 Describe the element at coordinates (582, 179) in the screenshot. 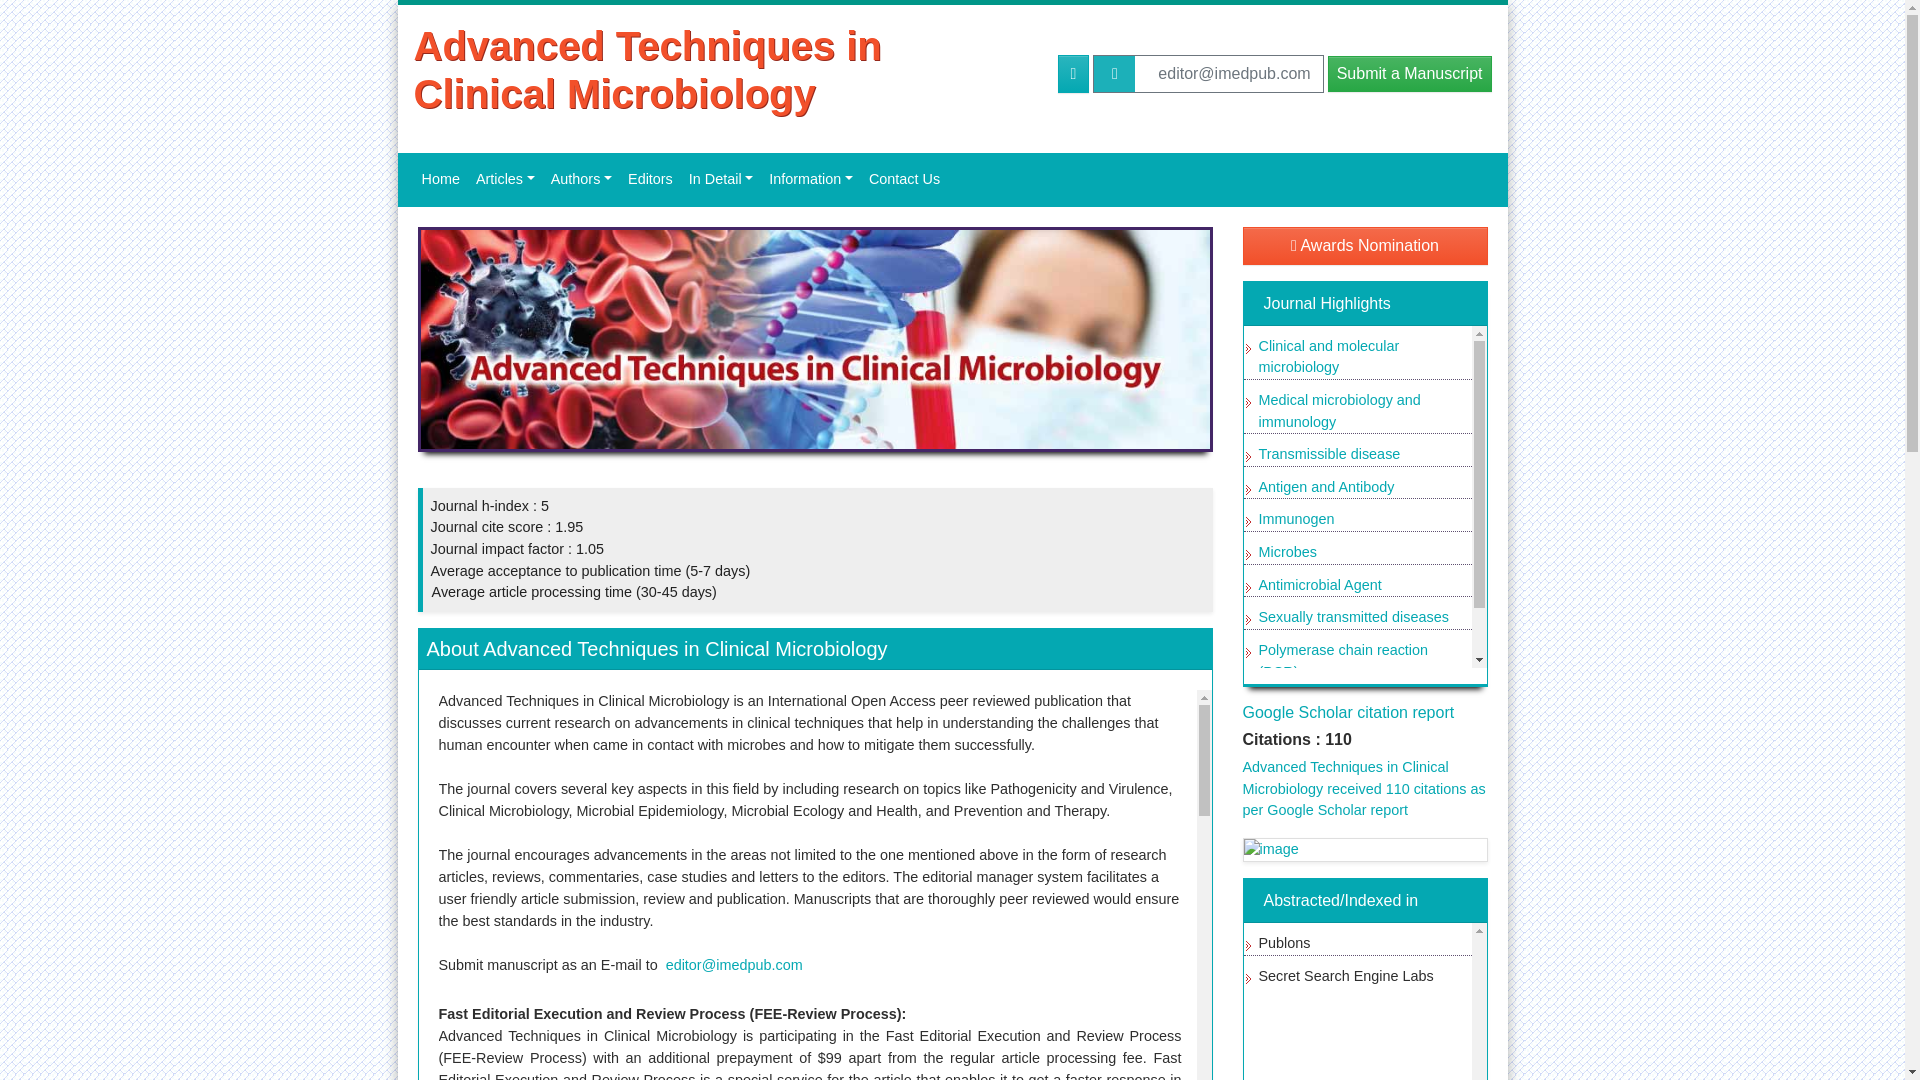

I see `Editors` at that location.